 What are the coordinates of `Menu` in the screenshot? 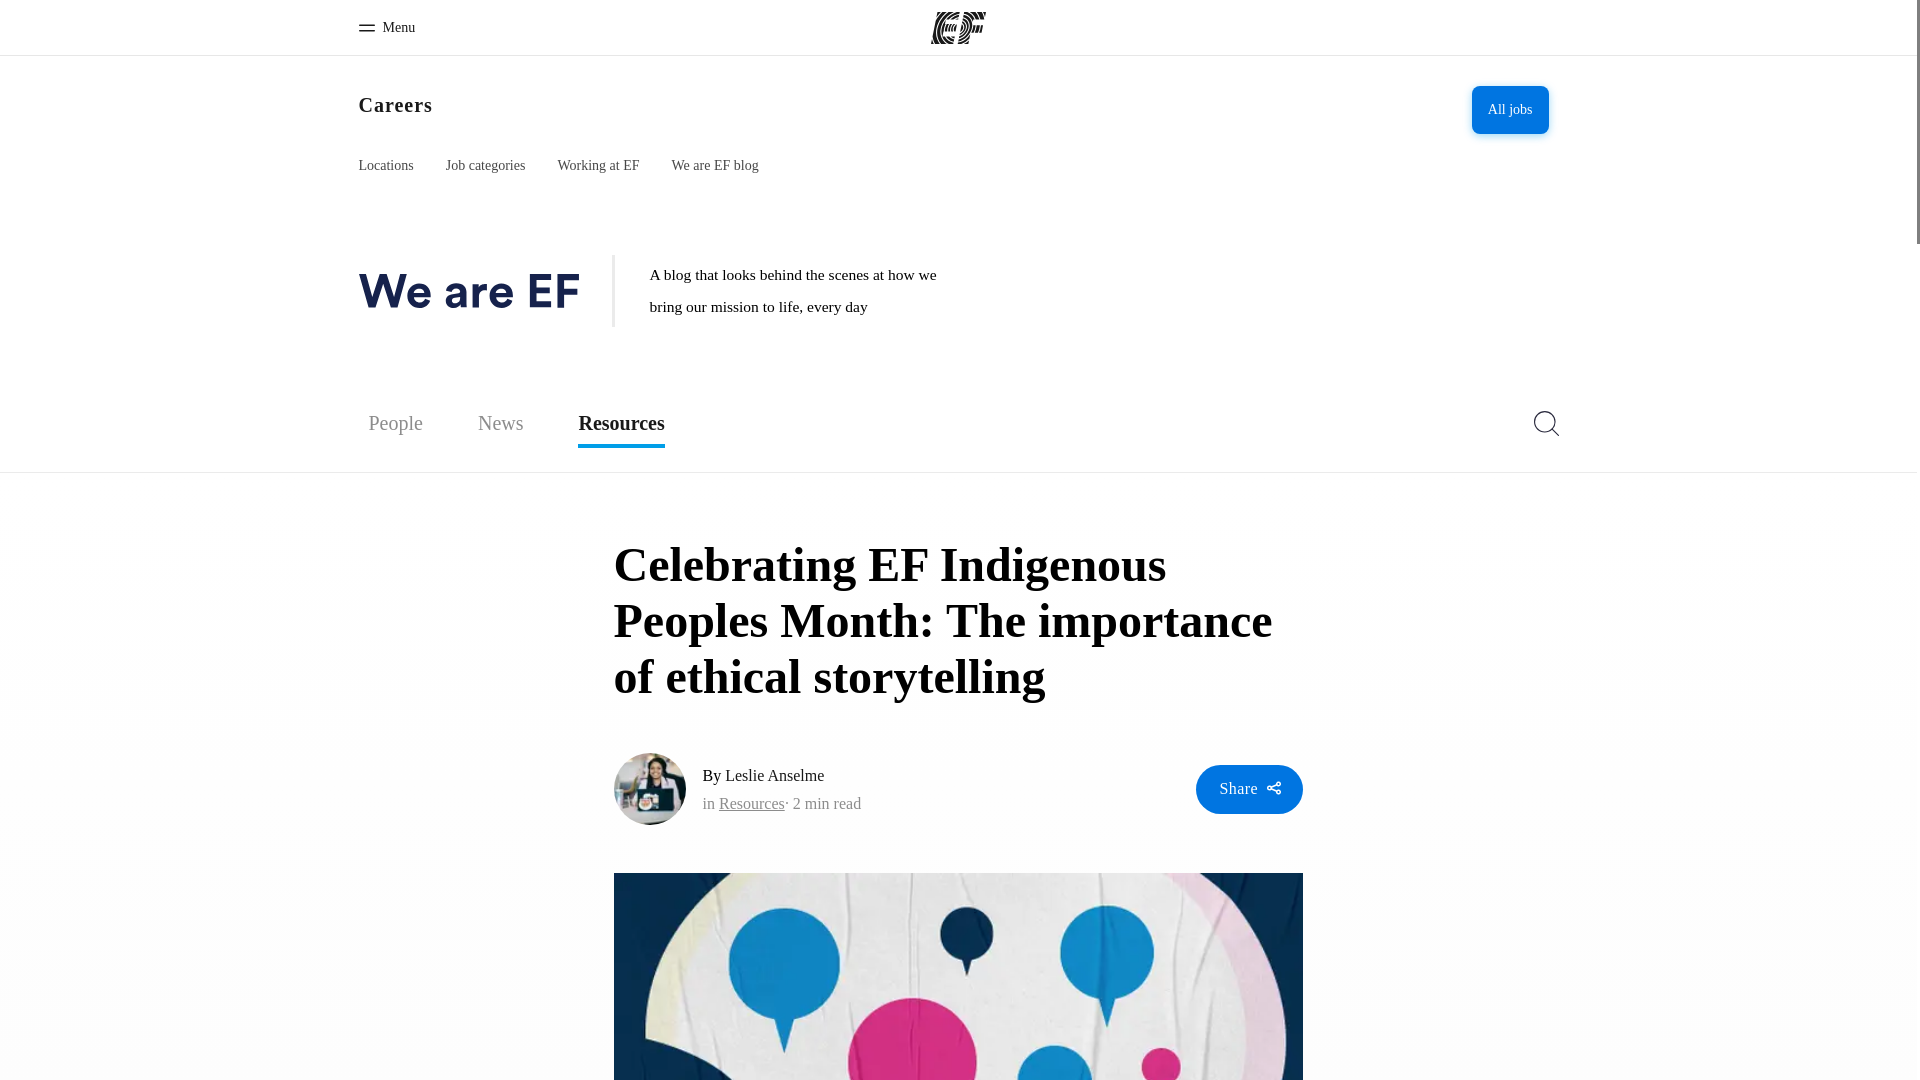 It's located at (386, 28).